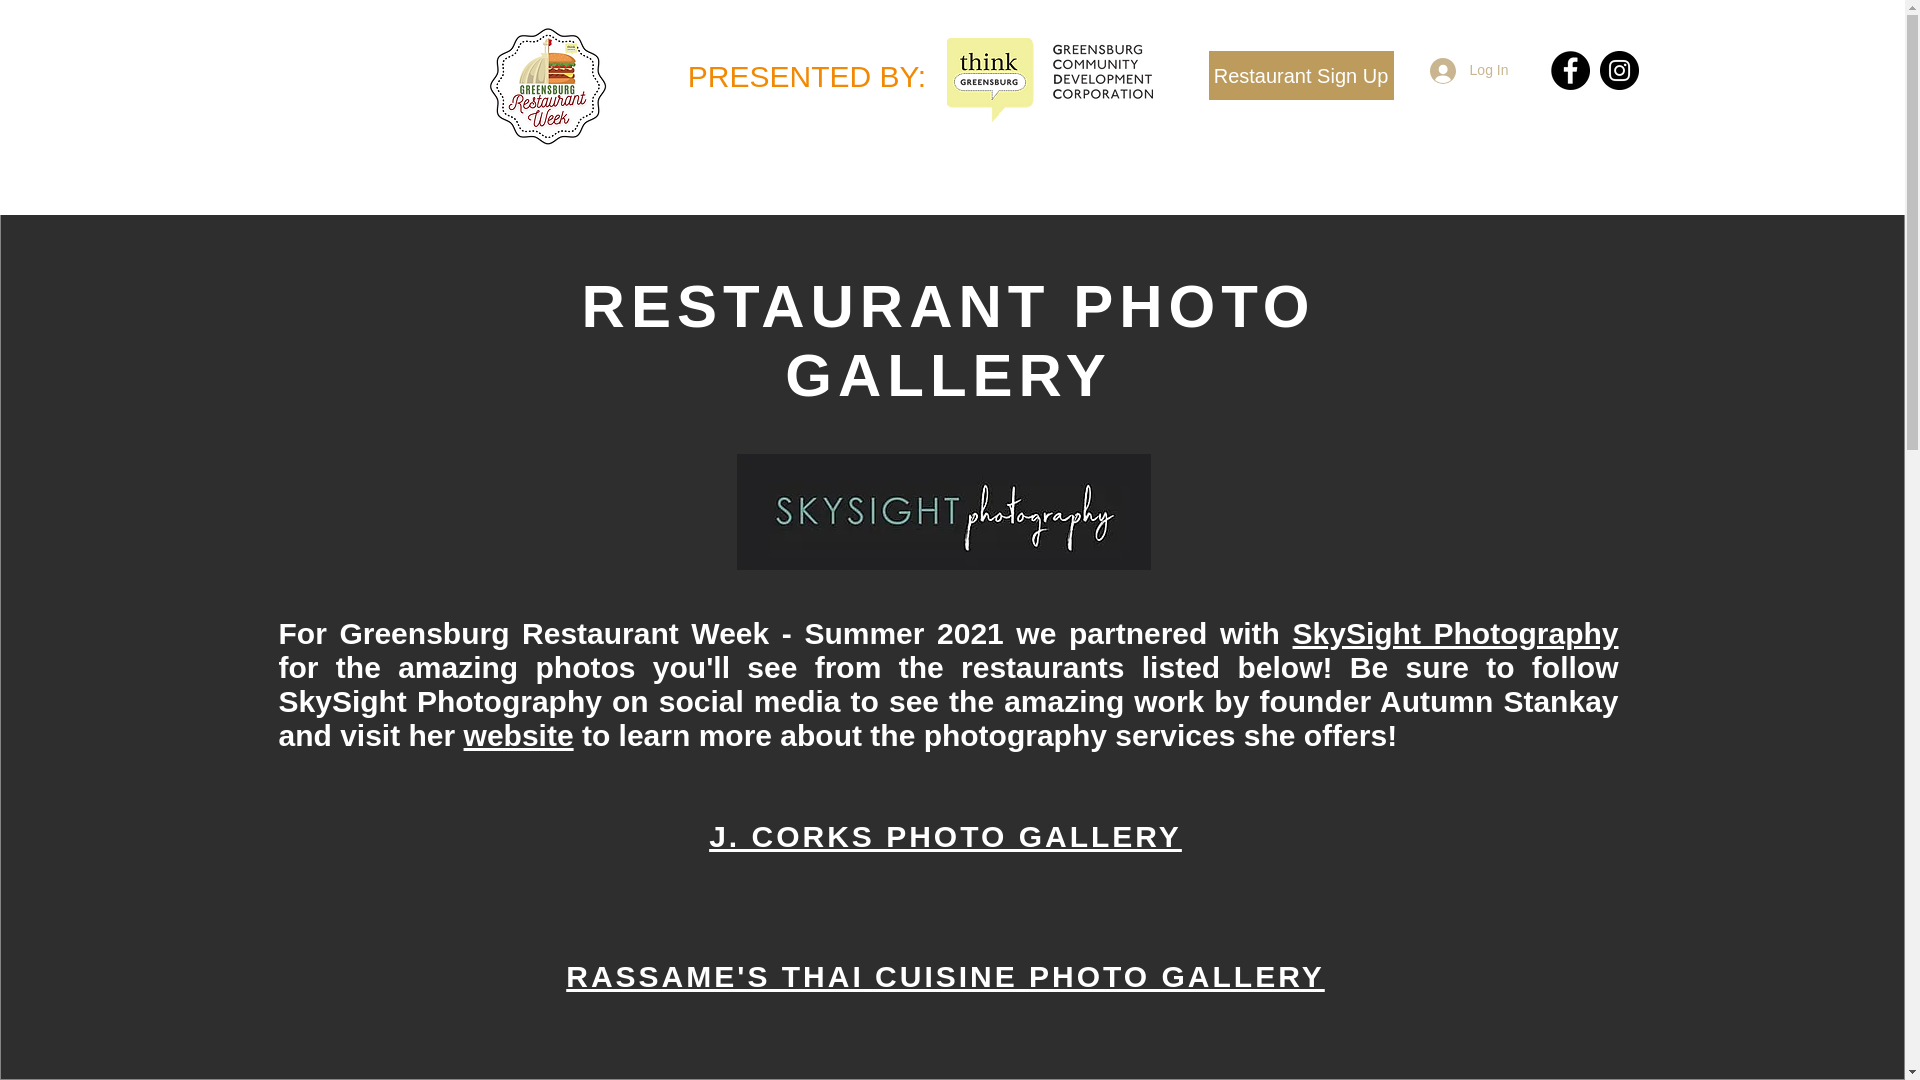  Describe the element at coordinates (1469, 70) in the screenshot. I see `Log In` at that location.